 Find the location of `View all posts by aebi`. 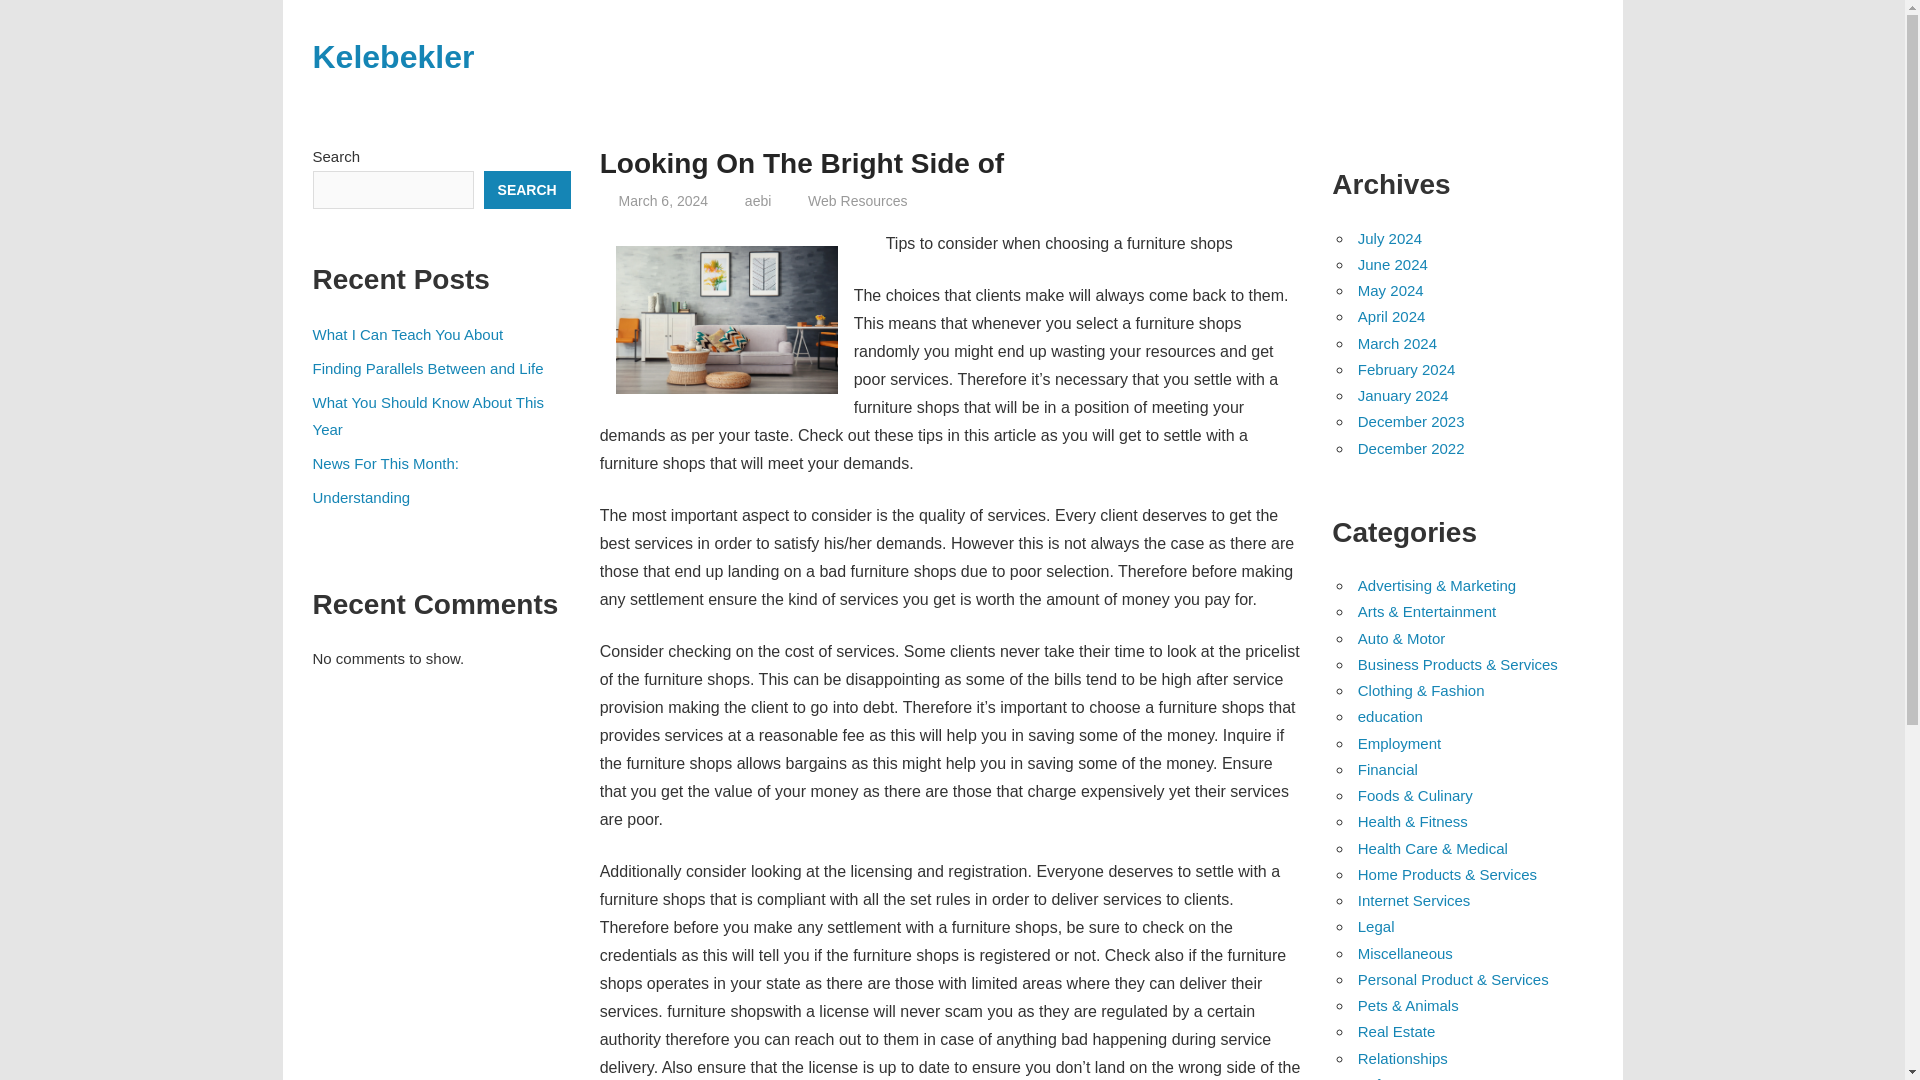

View all posts by aebi is located at coordinates (758, 201).